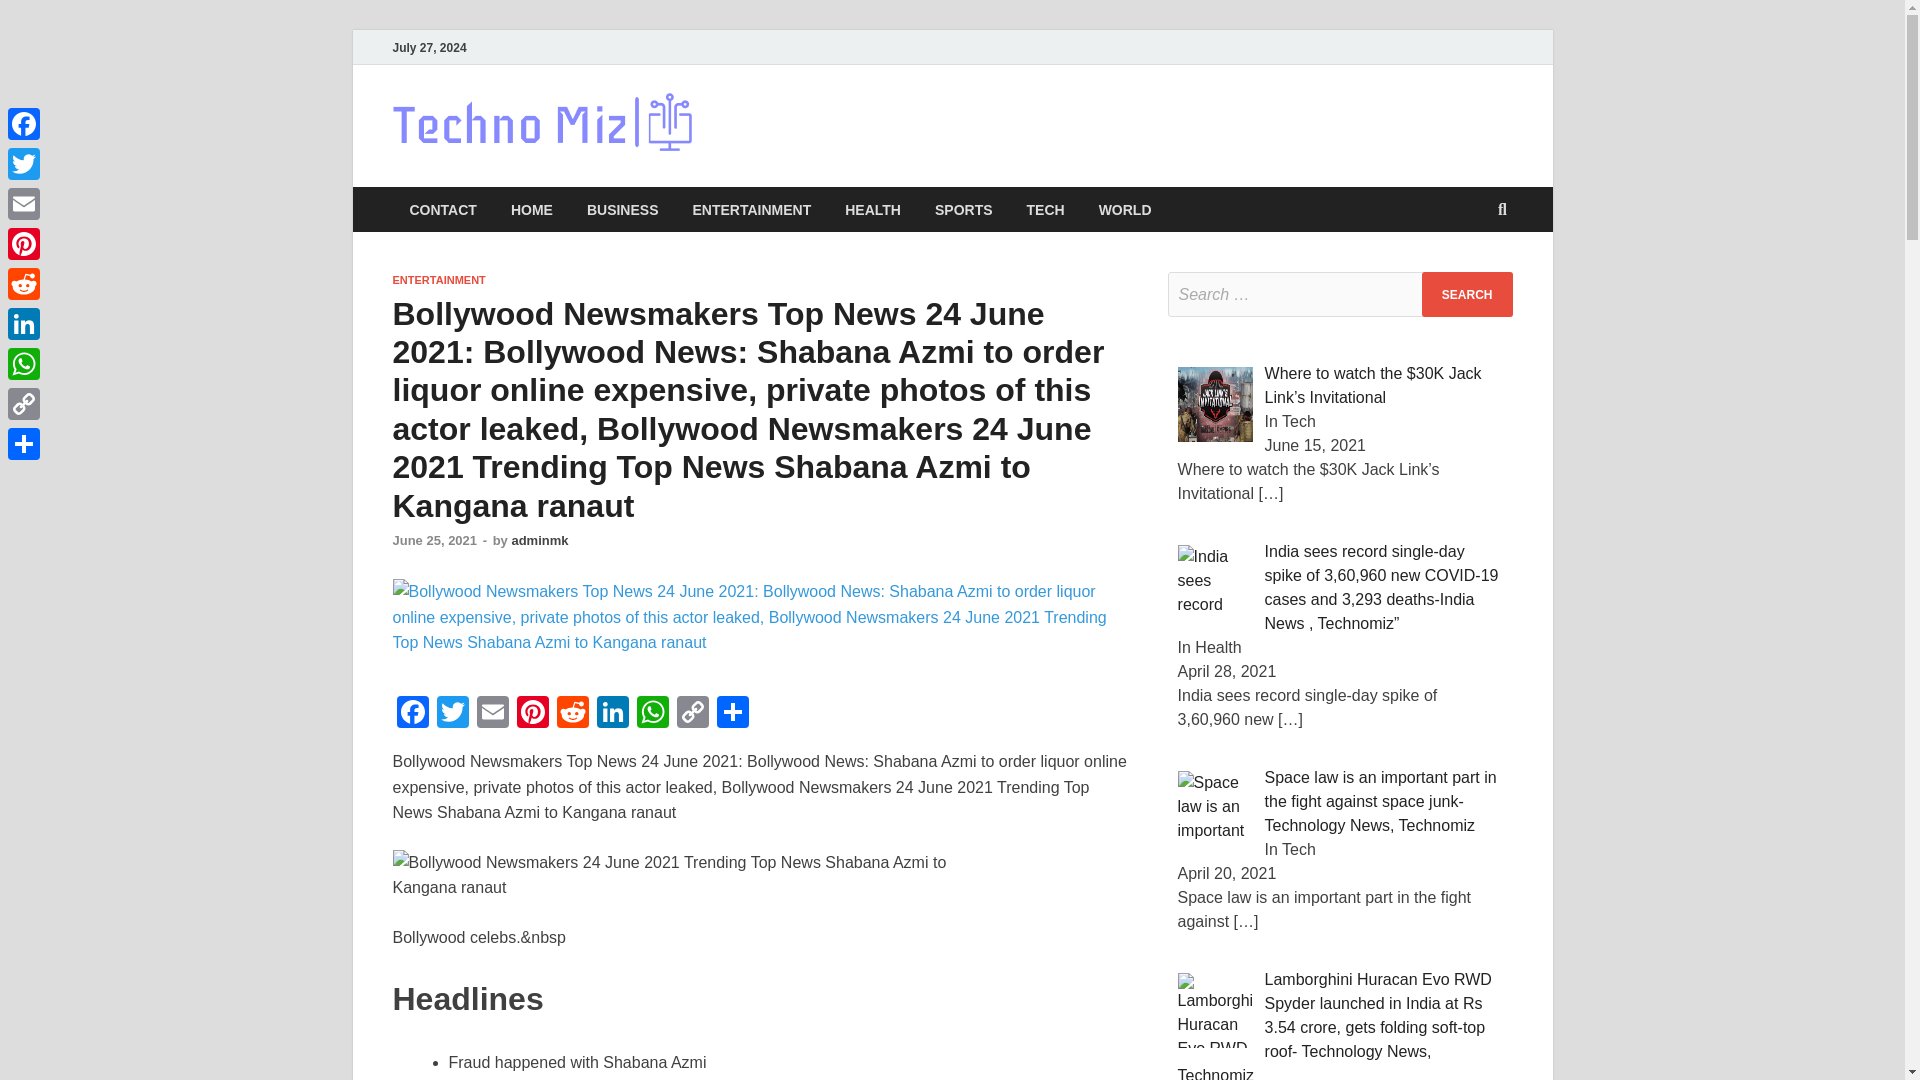 This screenshot has width=1920, height=1080. What do you see at coordinates (732, 714) in the screenshot?
I see `Share` at bounding box center [732, 714].